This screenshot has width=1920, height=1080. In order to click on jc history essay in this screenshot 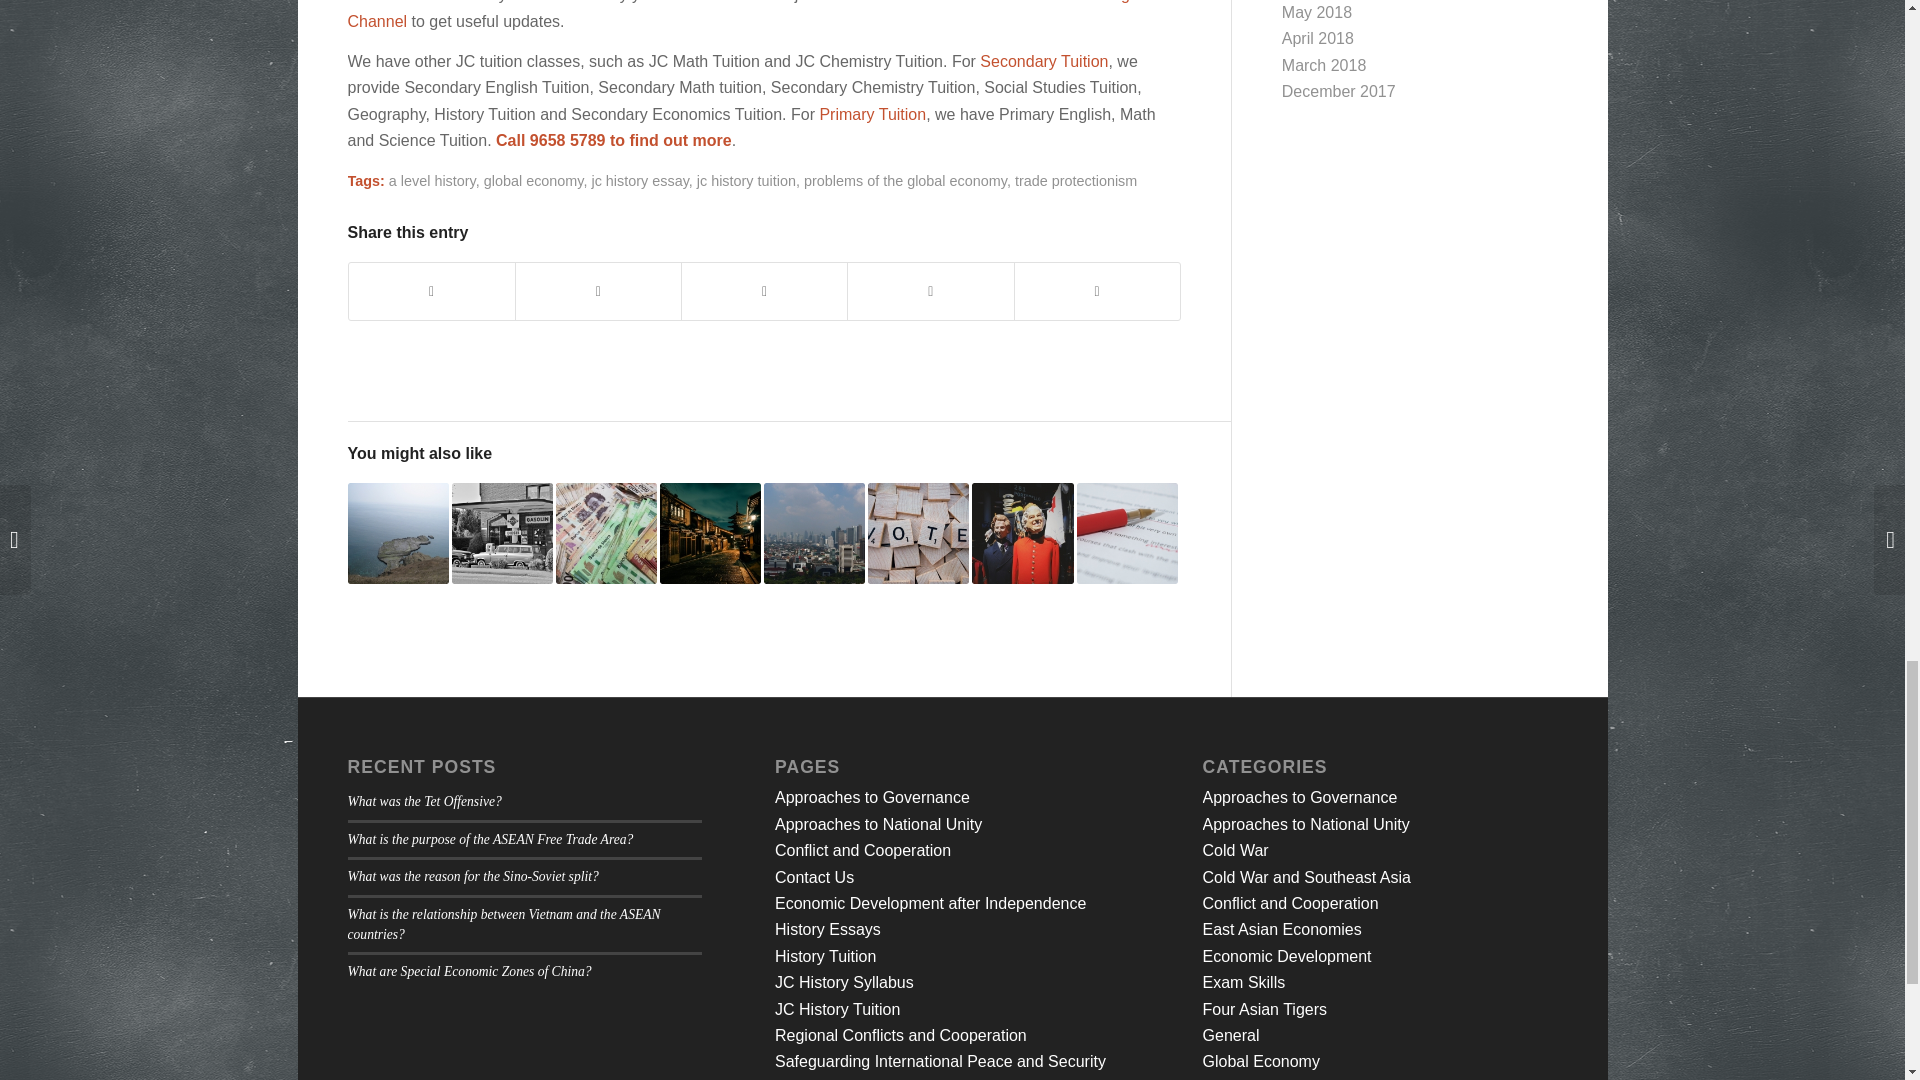, I will do `click(639, 180)`.